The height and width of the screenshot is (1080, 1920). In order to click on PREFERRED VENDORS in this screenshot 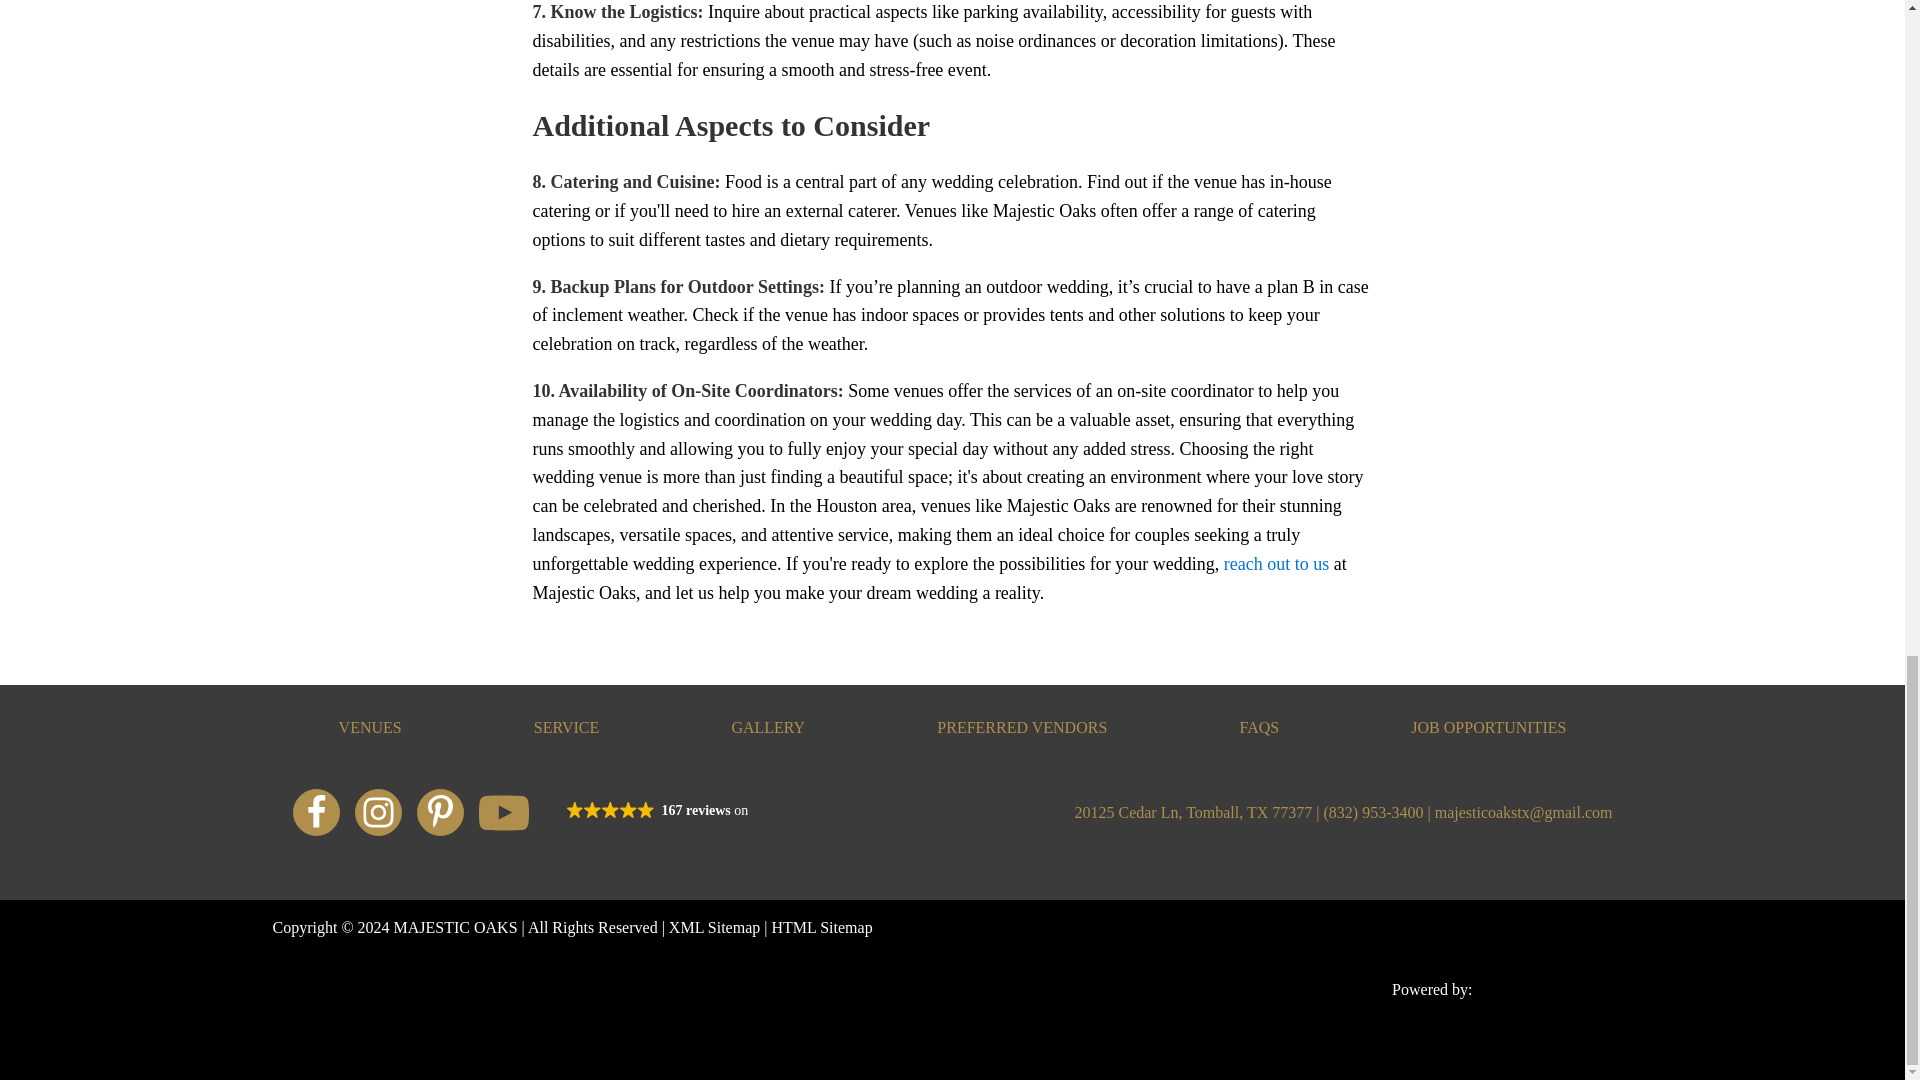, I will do `click(1022, 727)`.